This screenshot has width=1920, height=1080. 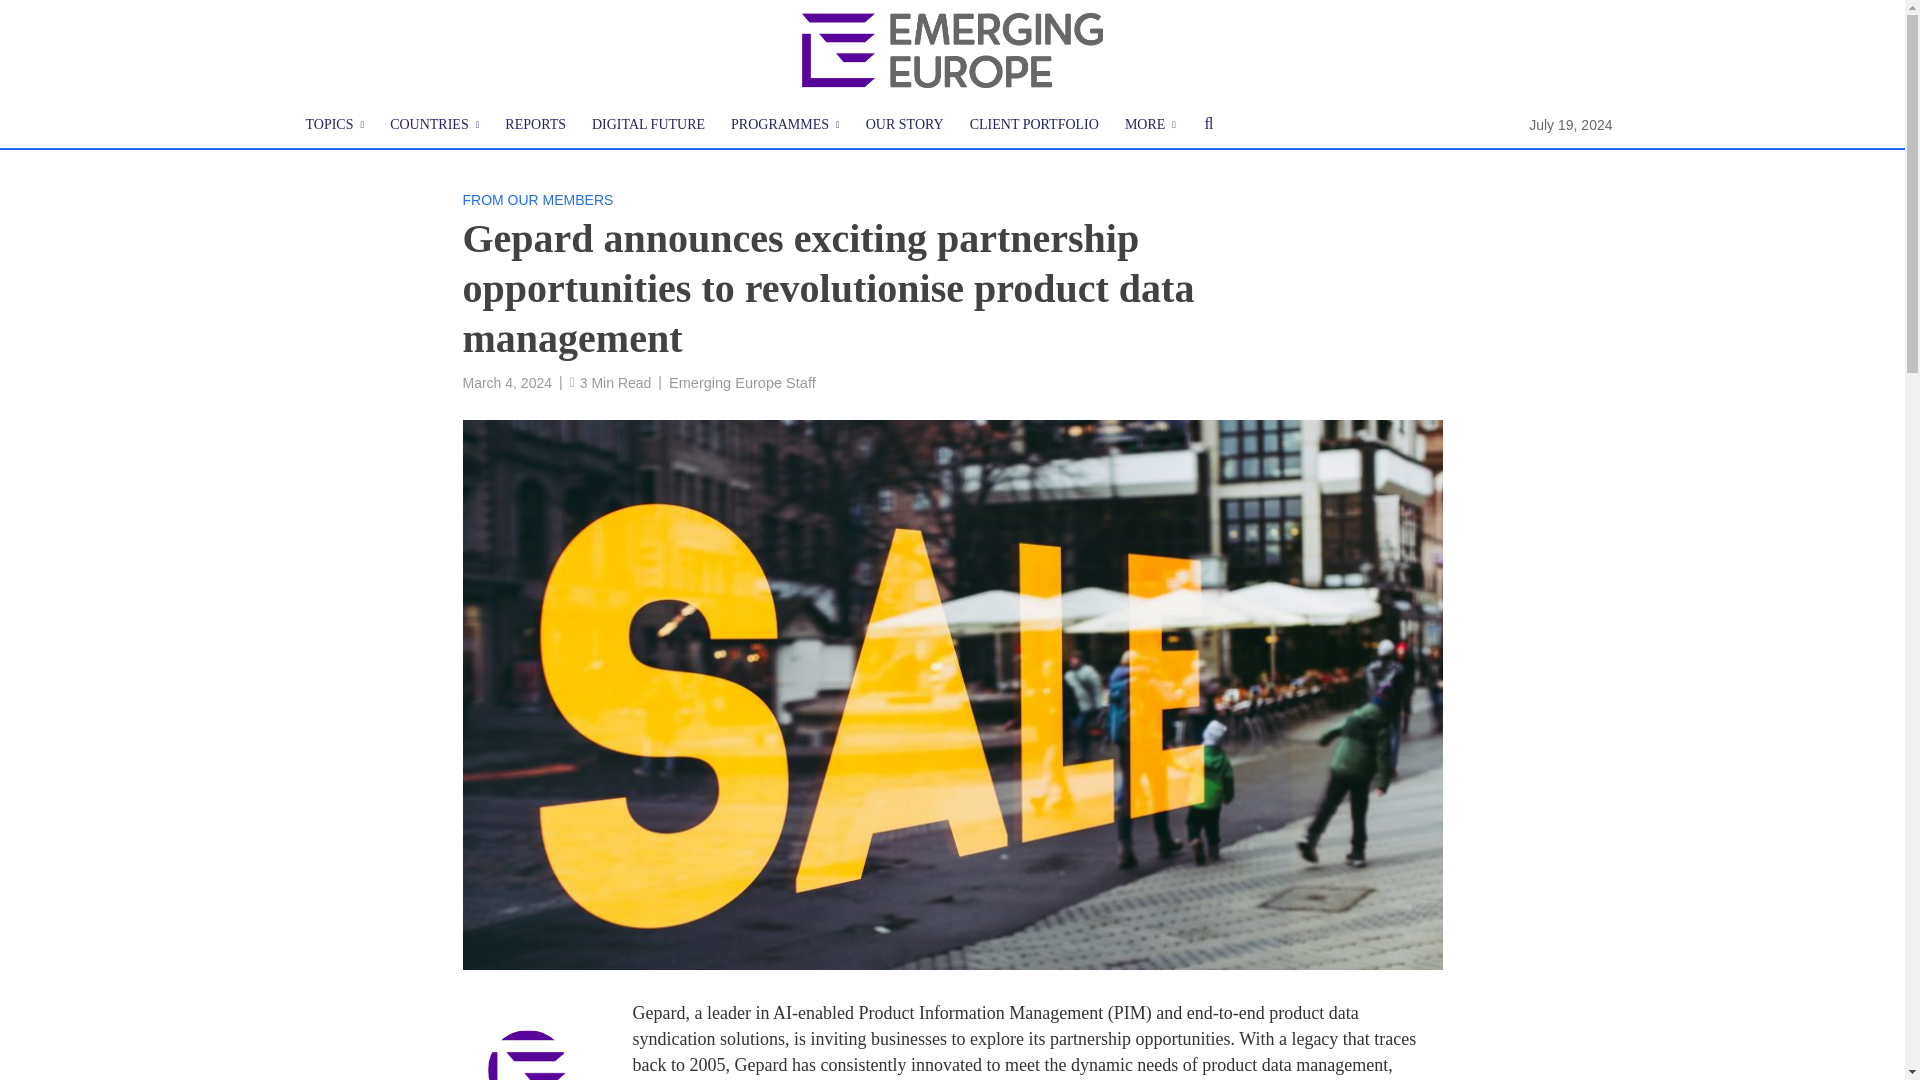 I want to click on TOPICS, so click(x=334, y=125).